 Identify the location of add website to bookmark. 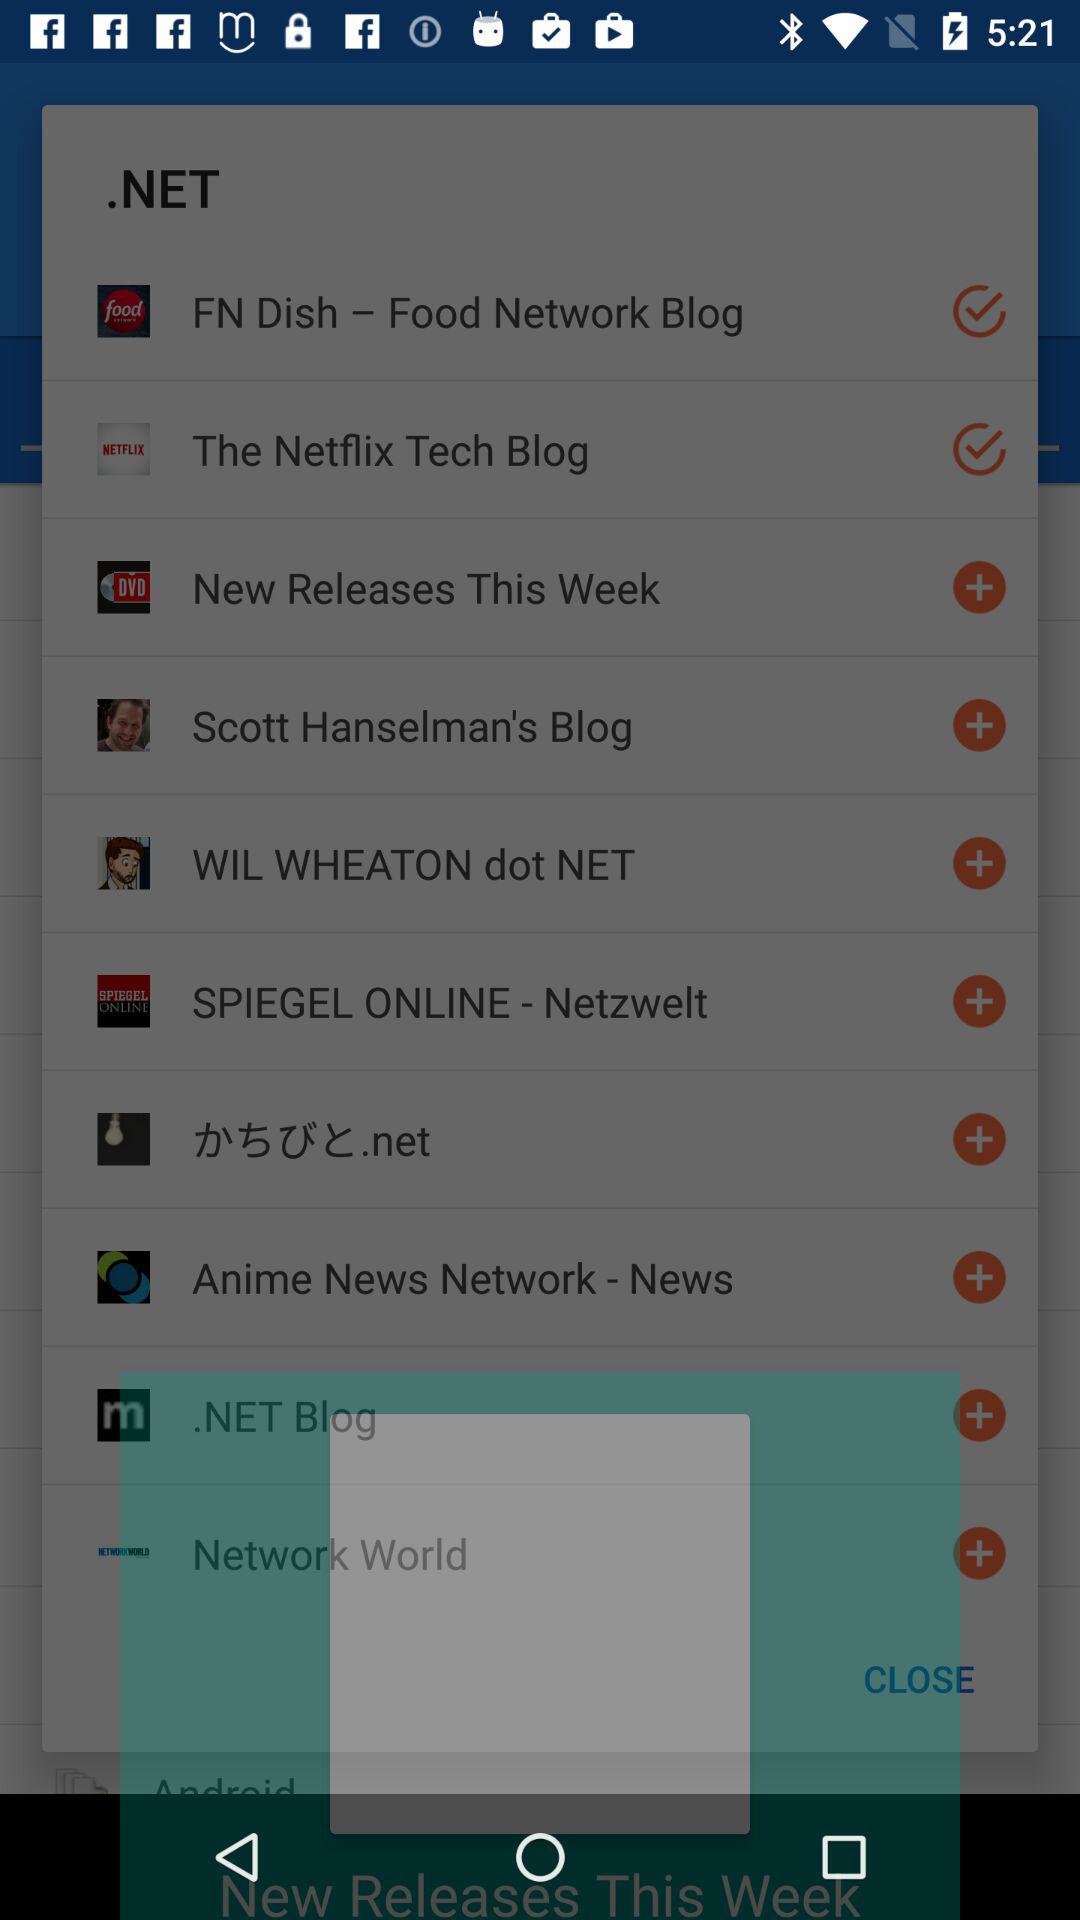
(980, 586).